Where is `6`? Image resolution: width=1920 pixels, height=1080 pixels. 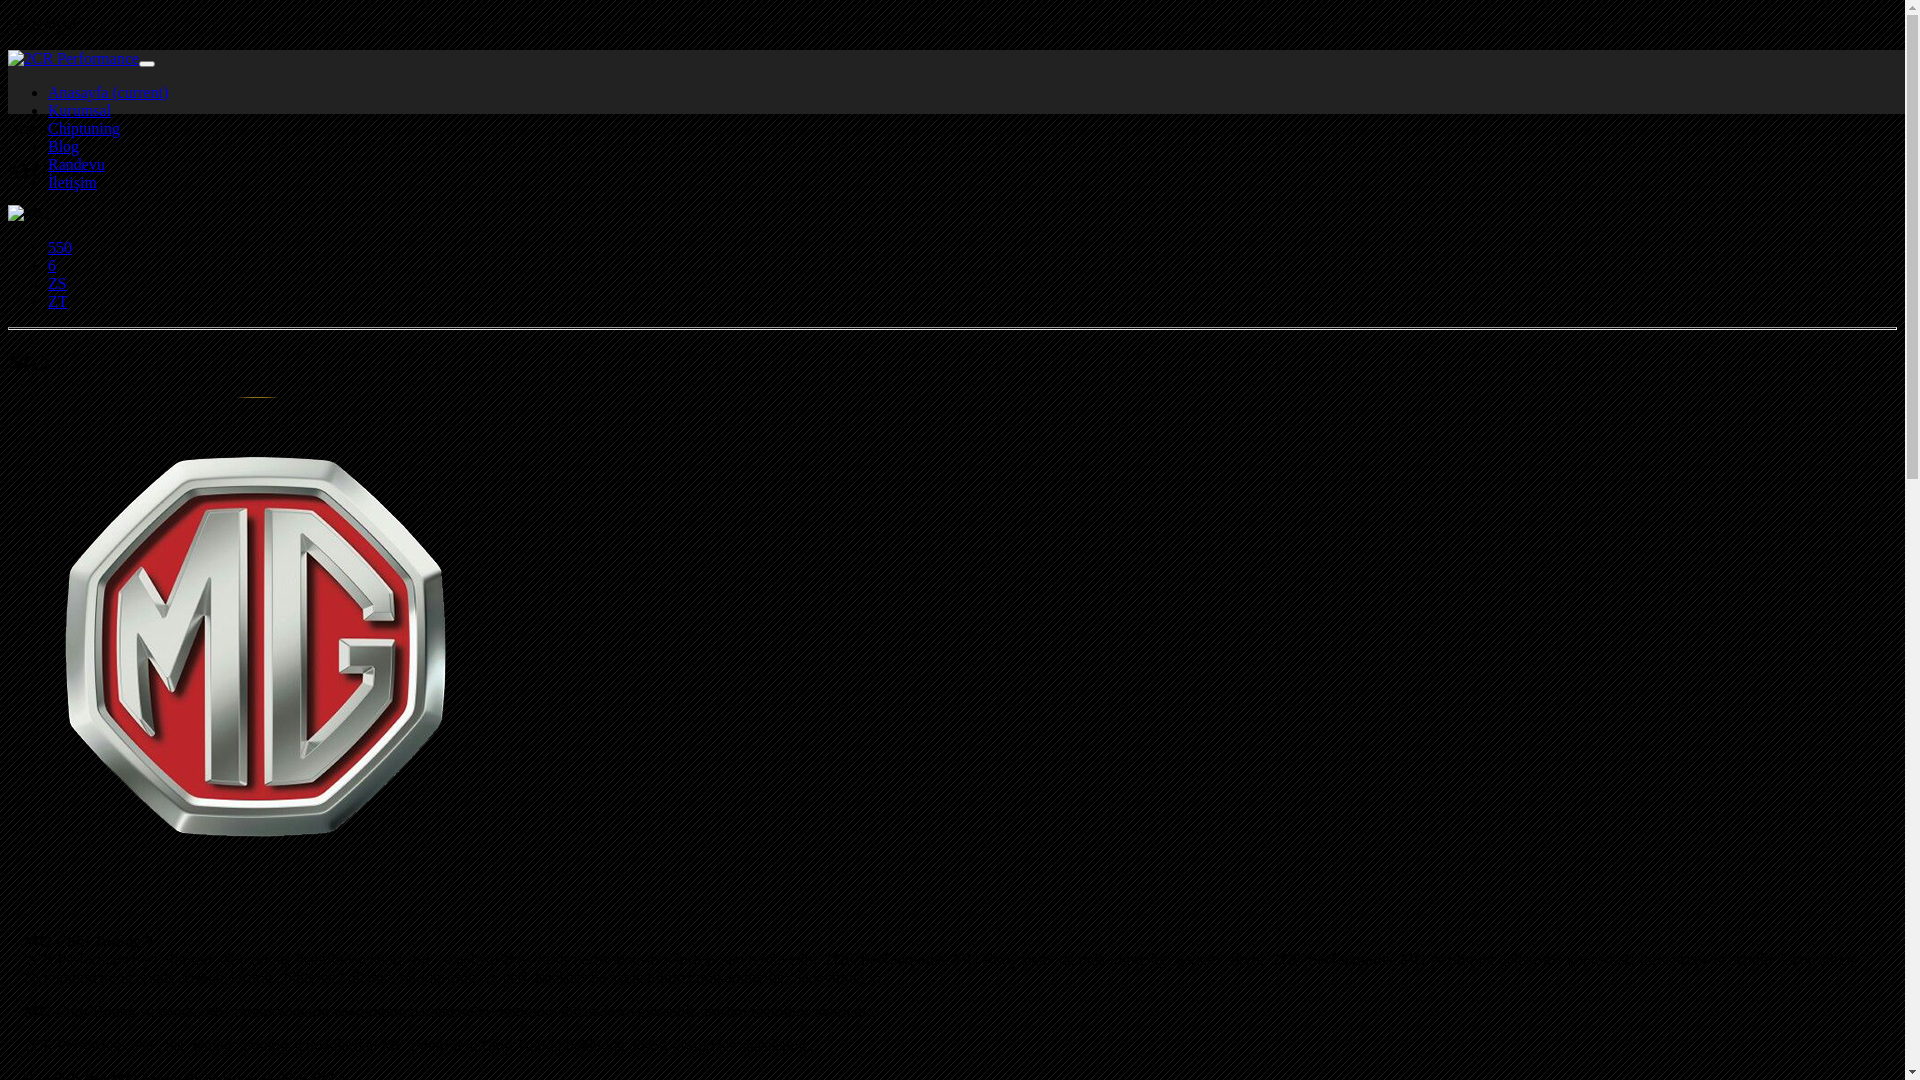 6 is located at coordinates (52, 266).